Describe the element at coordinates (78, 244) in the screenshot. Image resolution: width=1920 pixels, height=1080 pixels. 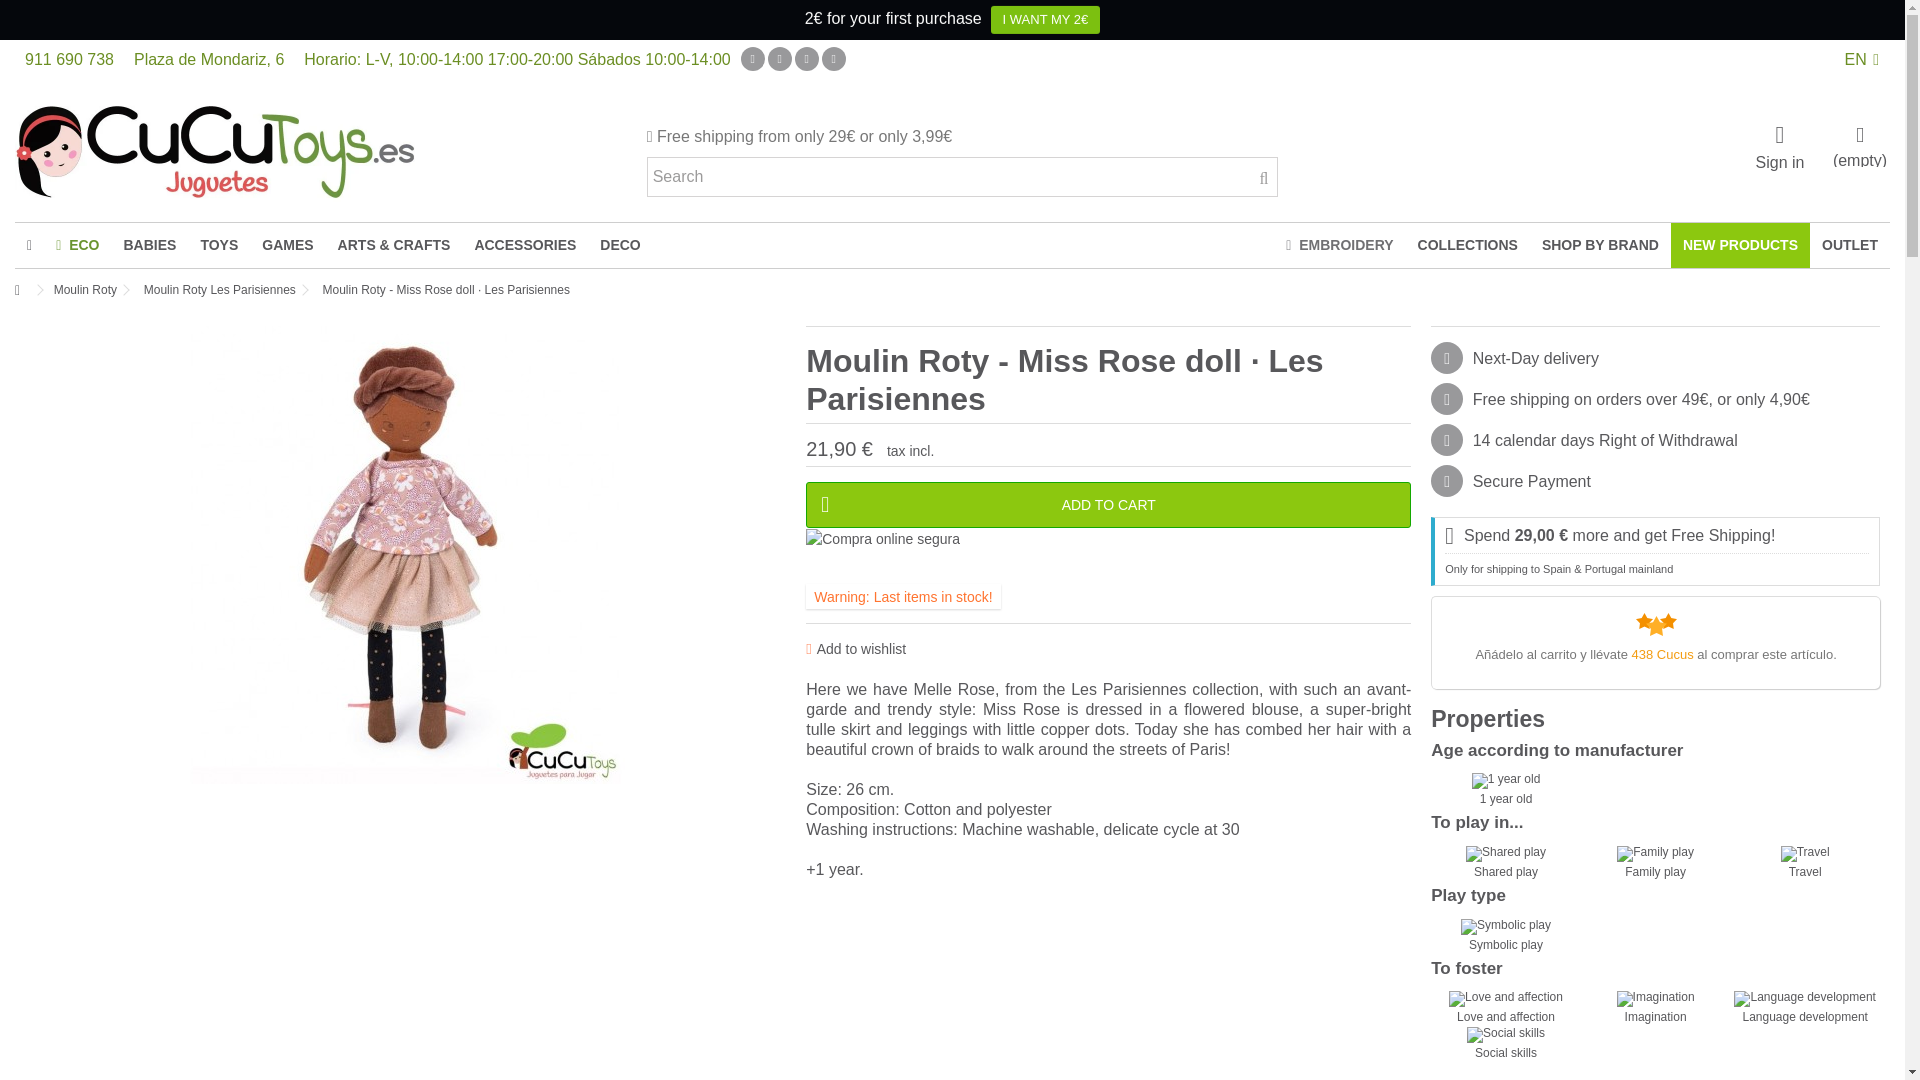
I see `ECO` at that location.